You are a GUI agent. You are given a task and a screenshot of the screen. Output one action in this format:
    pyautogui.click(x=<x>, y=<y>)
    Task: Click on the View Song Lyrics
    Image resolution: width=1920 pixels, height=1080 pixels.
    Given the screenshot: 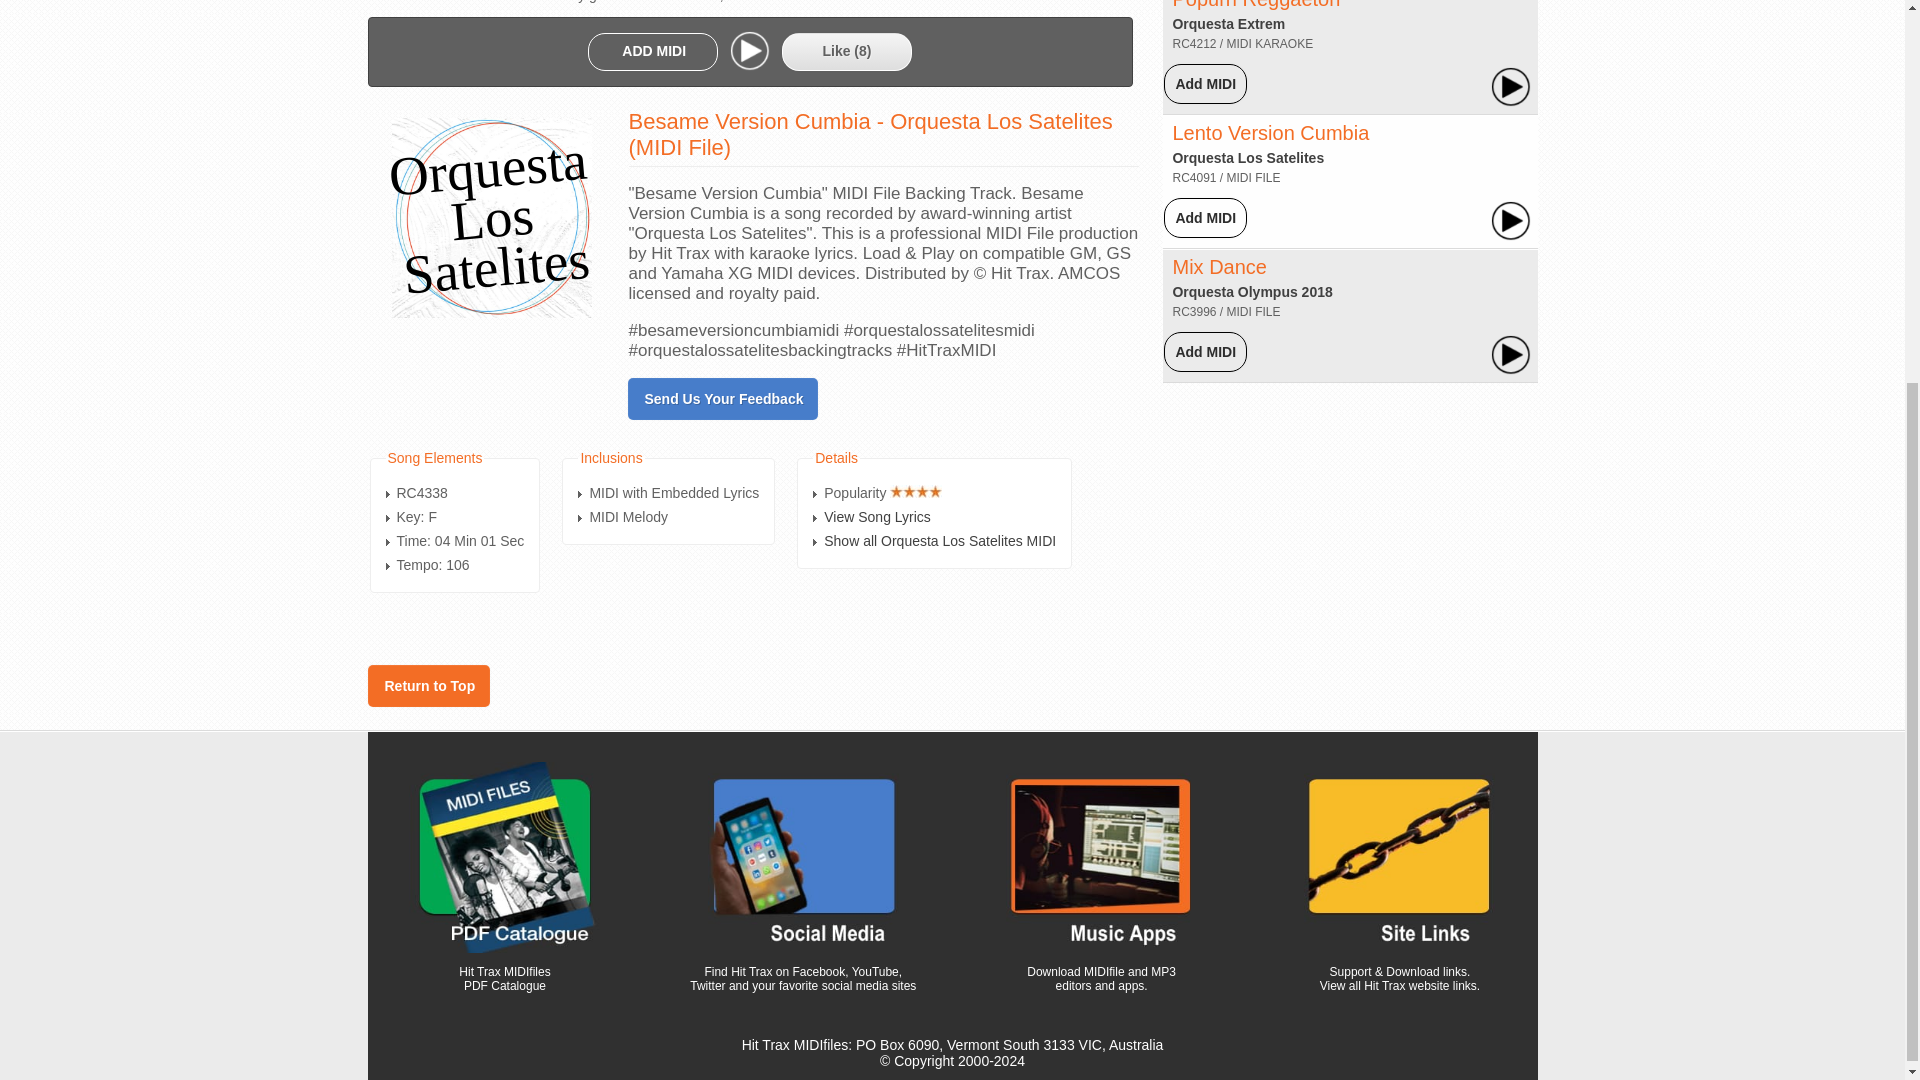 What is the action you would take?
    pyautogui.click(x=877, y=516)
    